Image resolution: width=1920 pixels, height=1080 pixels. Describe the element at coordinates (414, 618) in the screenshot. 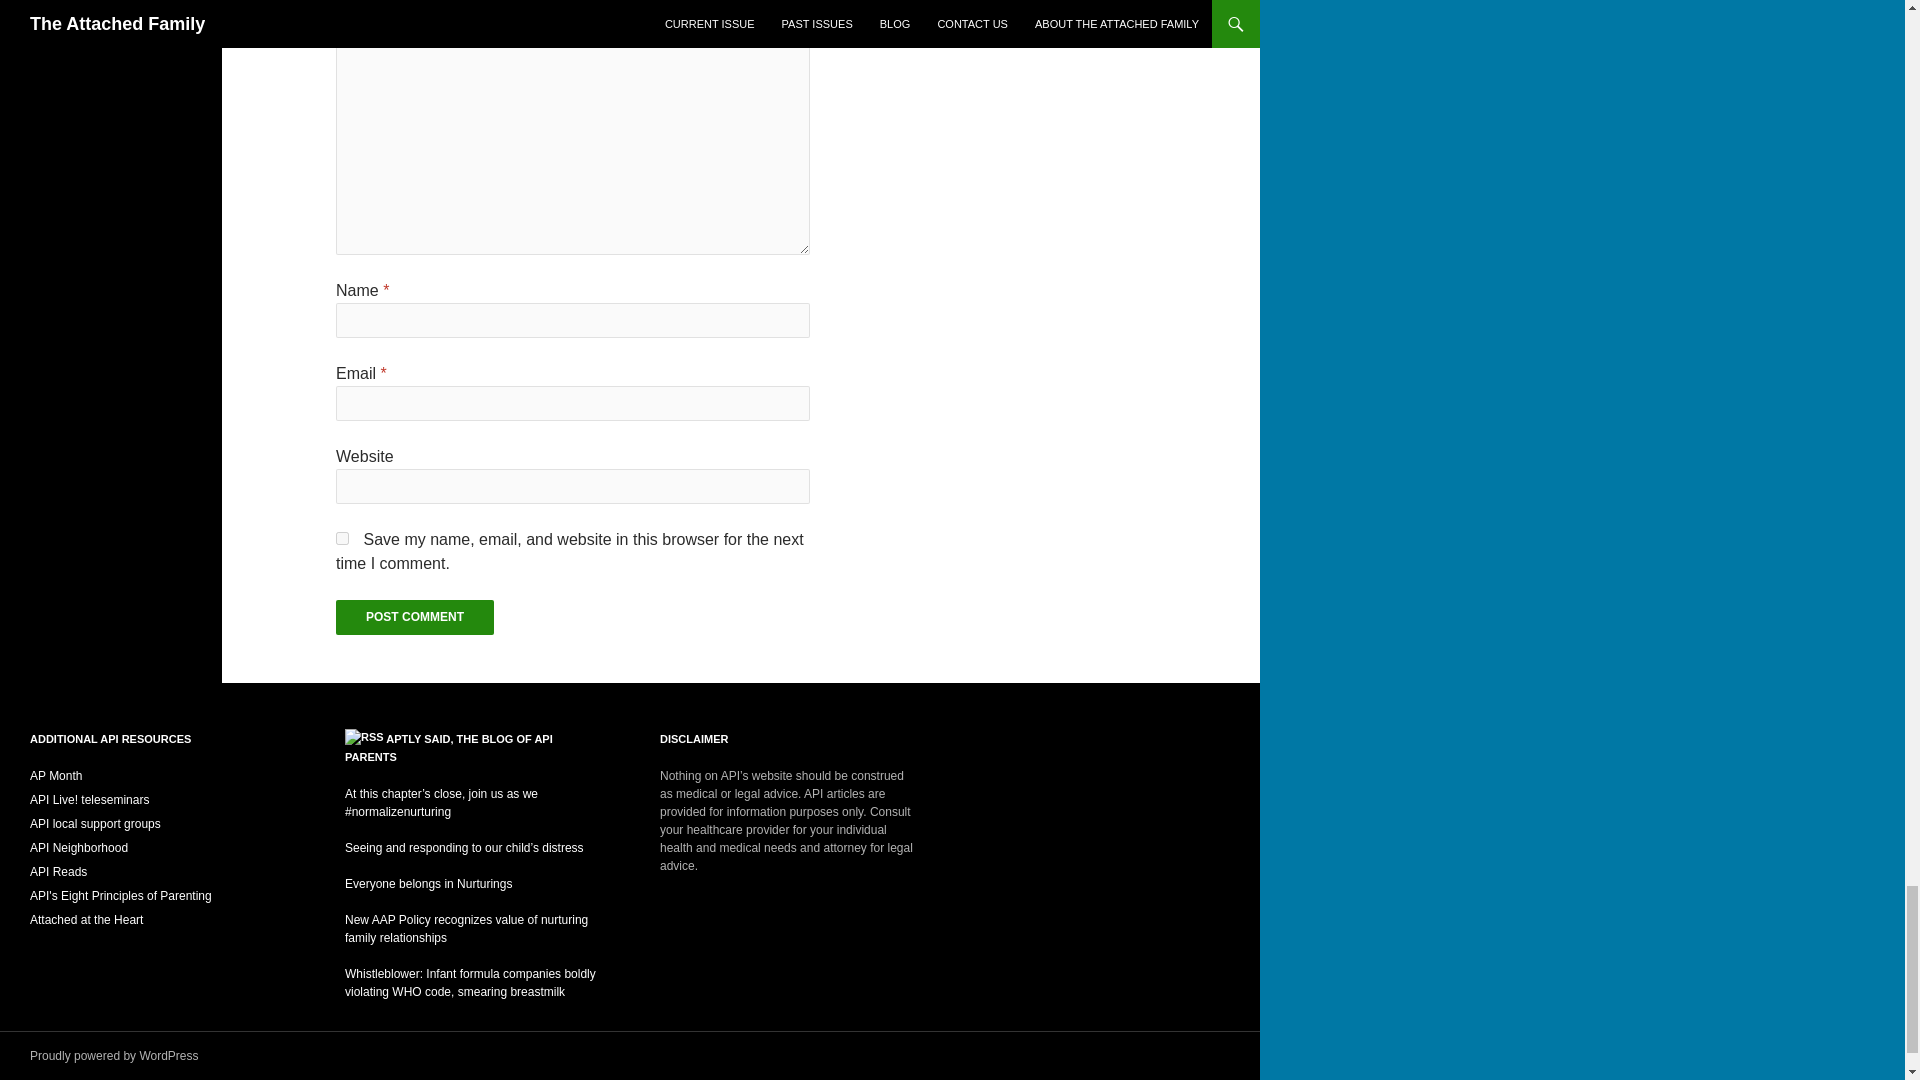

I see `Post Comment` at that location.